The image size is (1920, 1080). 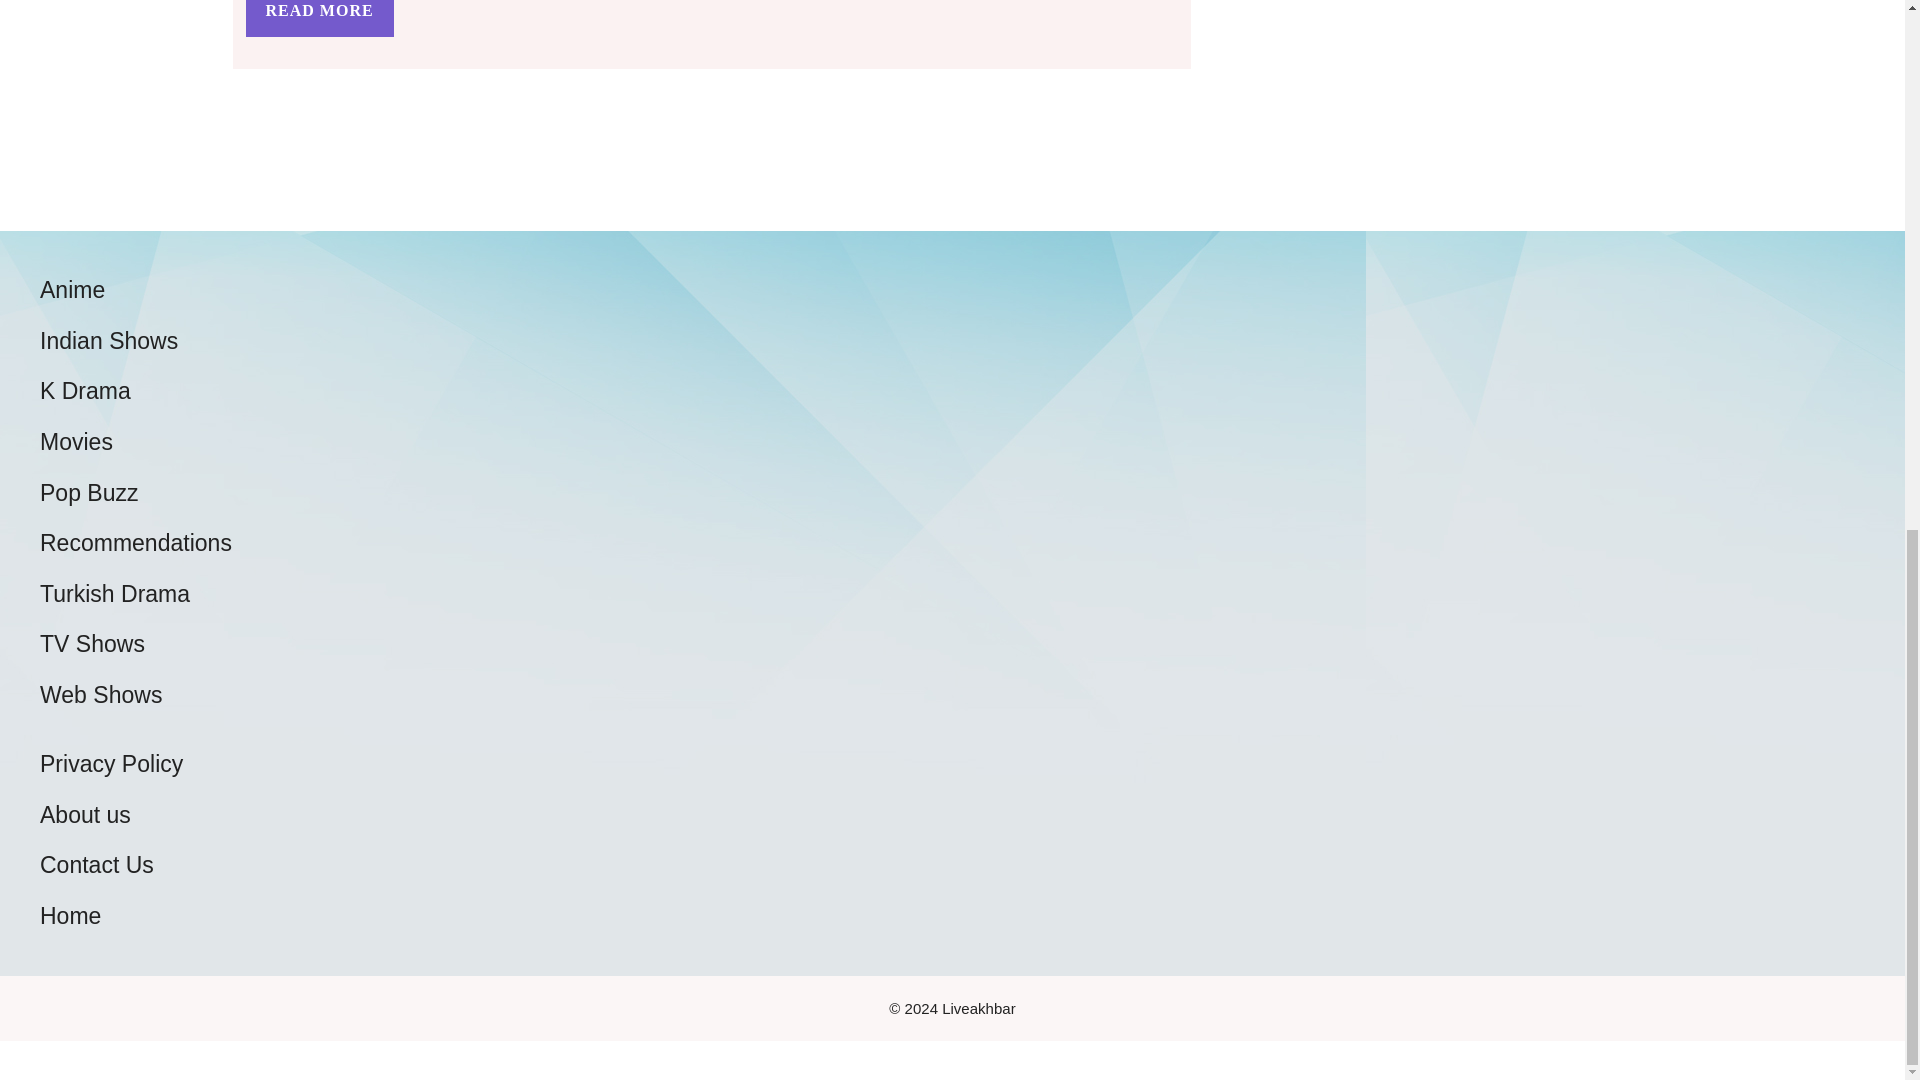 What do you see at coordinates (89, 492) in the screenshot?
I see `Pop Buzz` at bounding box center [89, 492].